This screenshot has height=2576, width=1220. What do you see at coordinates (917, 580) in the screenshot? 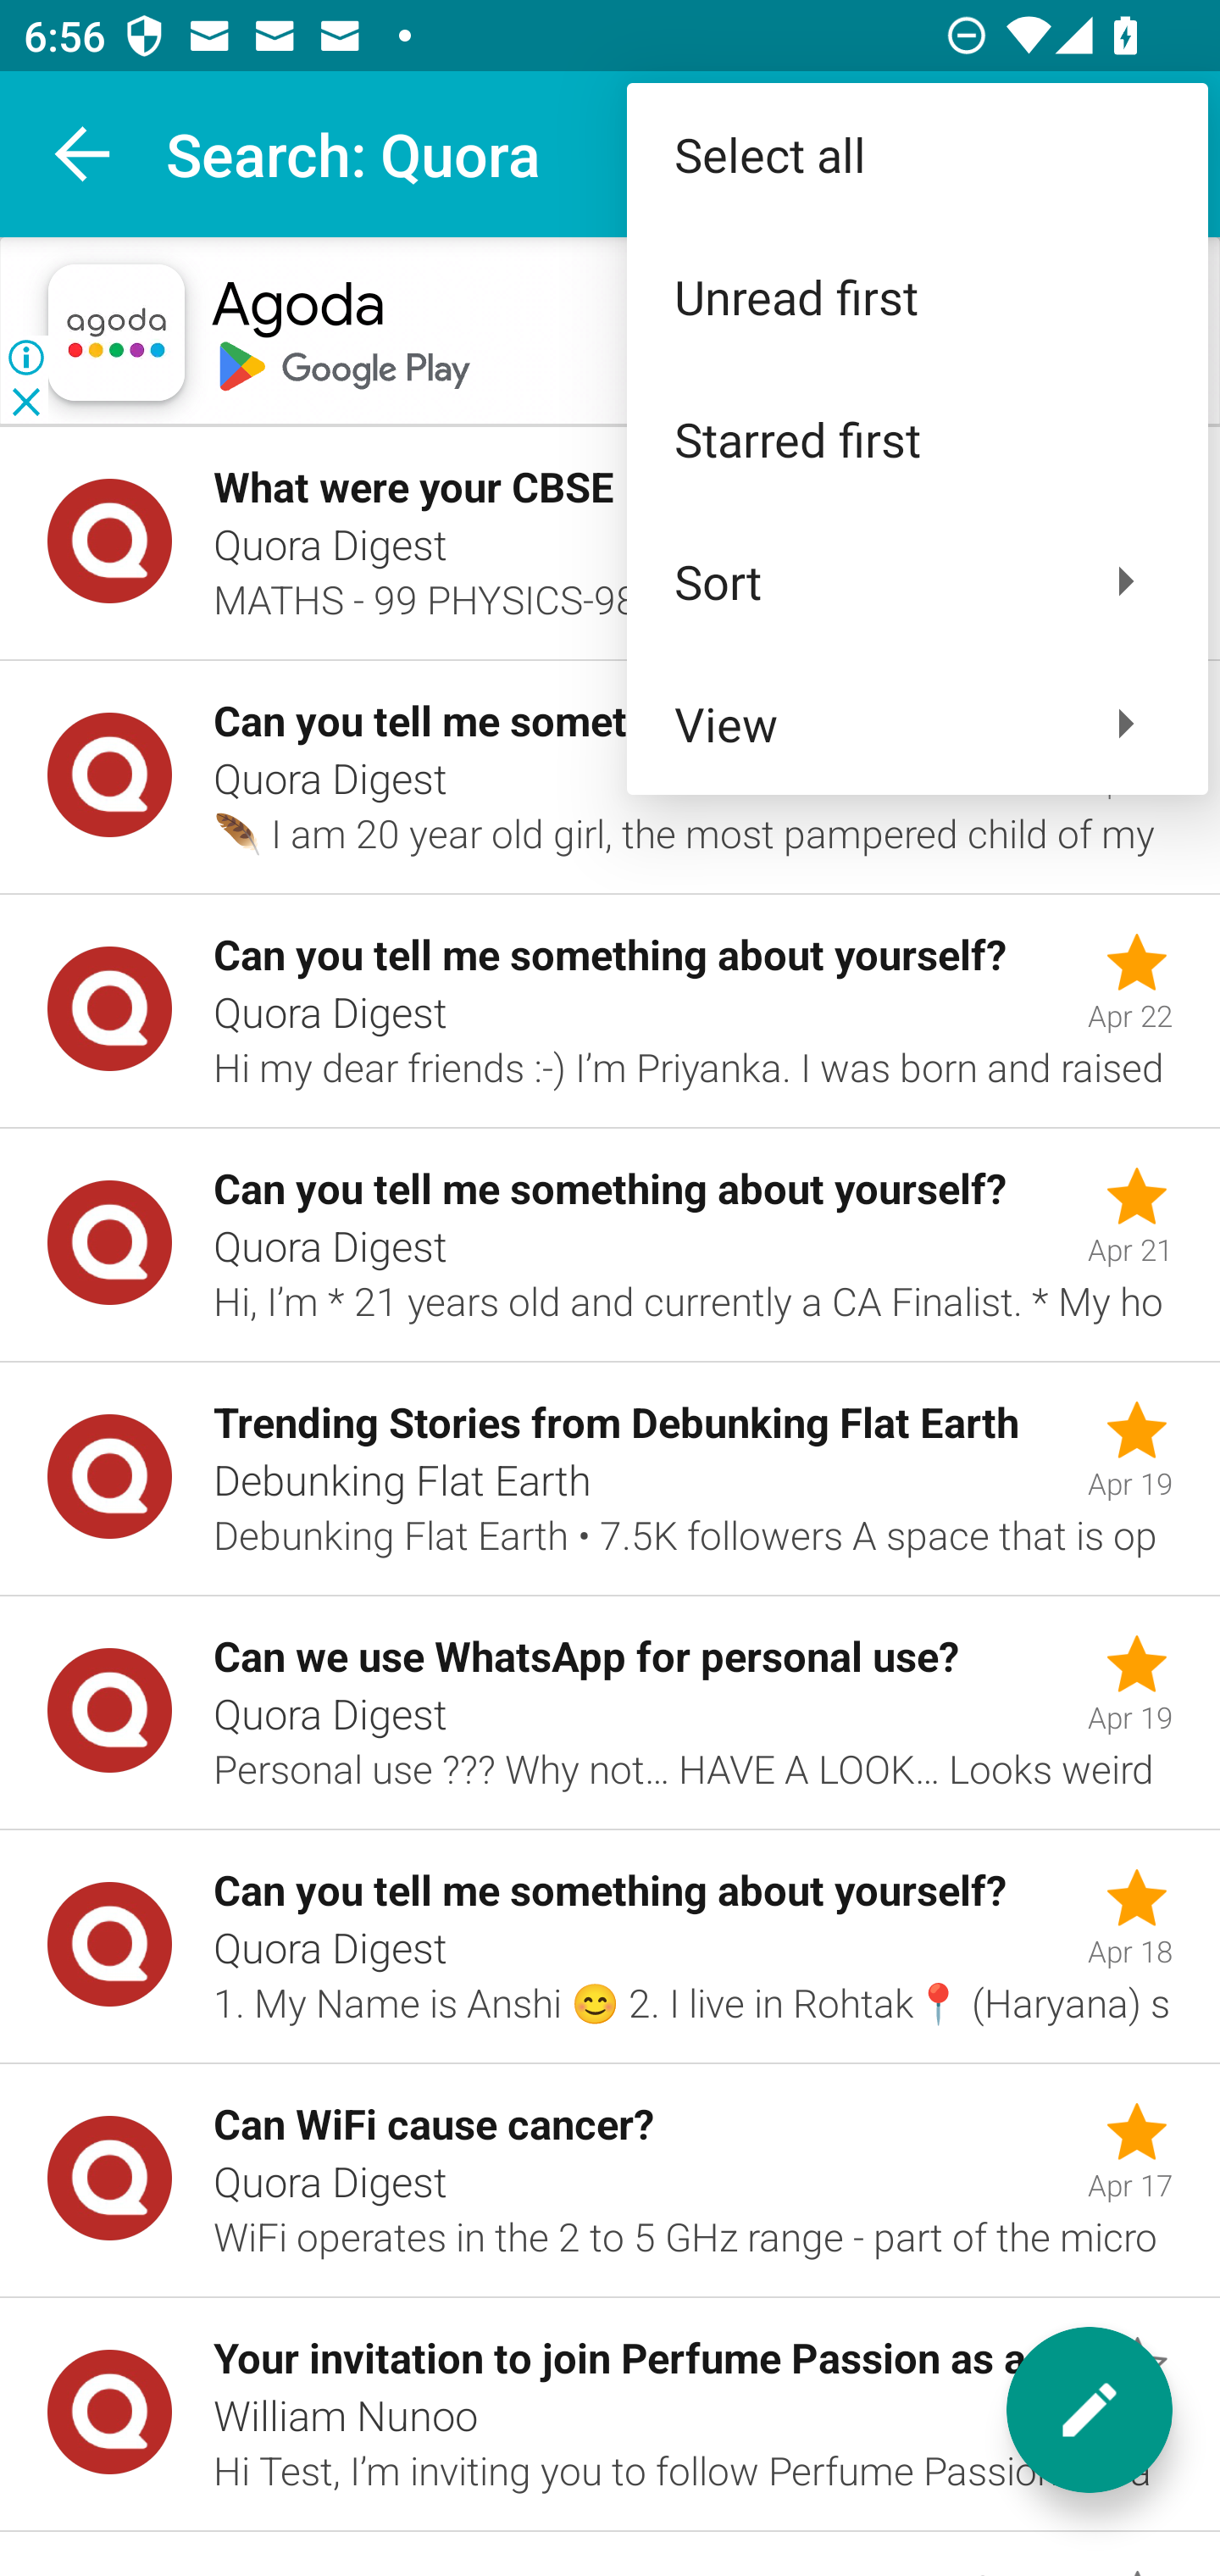
I see `Sort` at bounding box center [917, 580].